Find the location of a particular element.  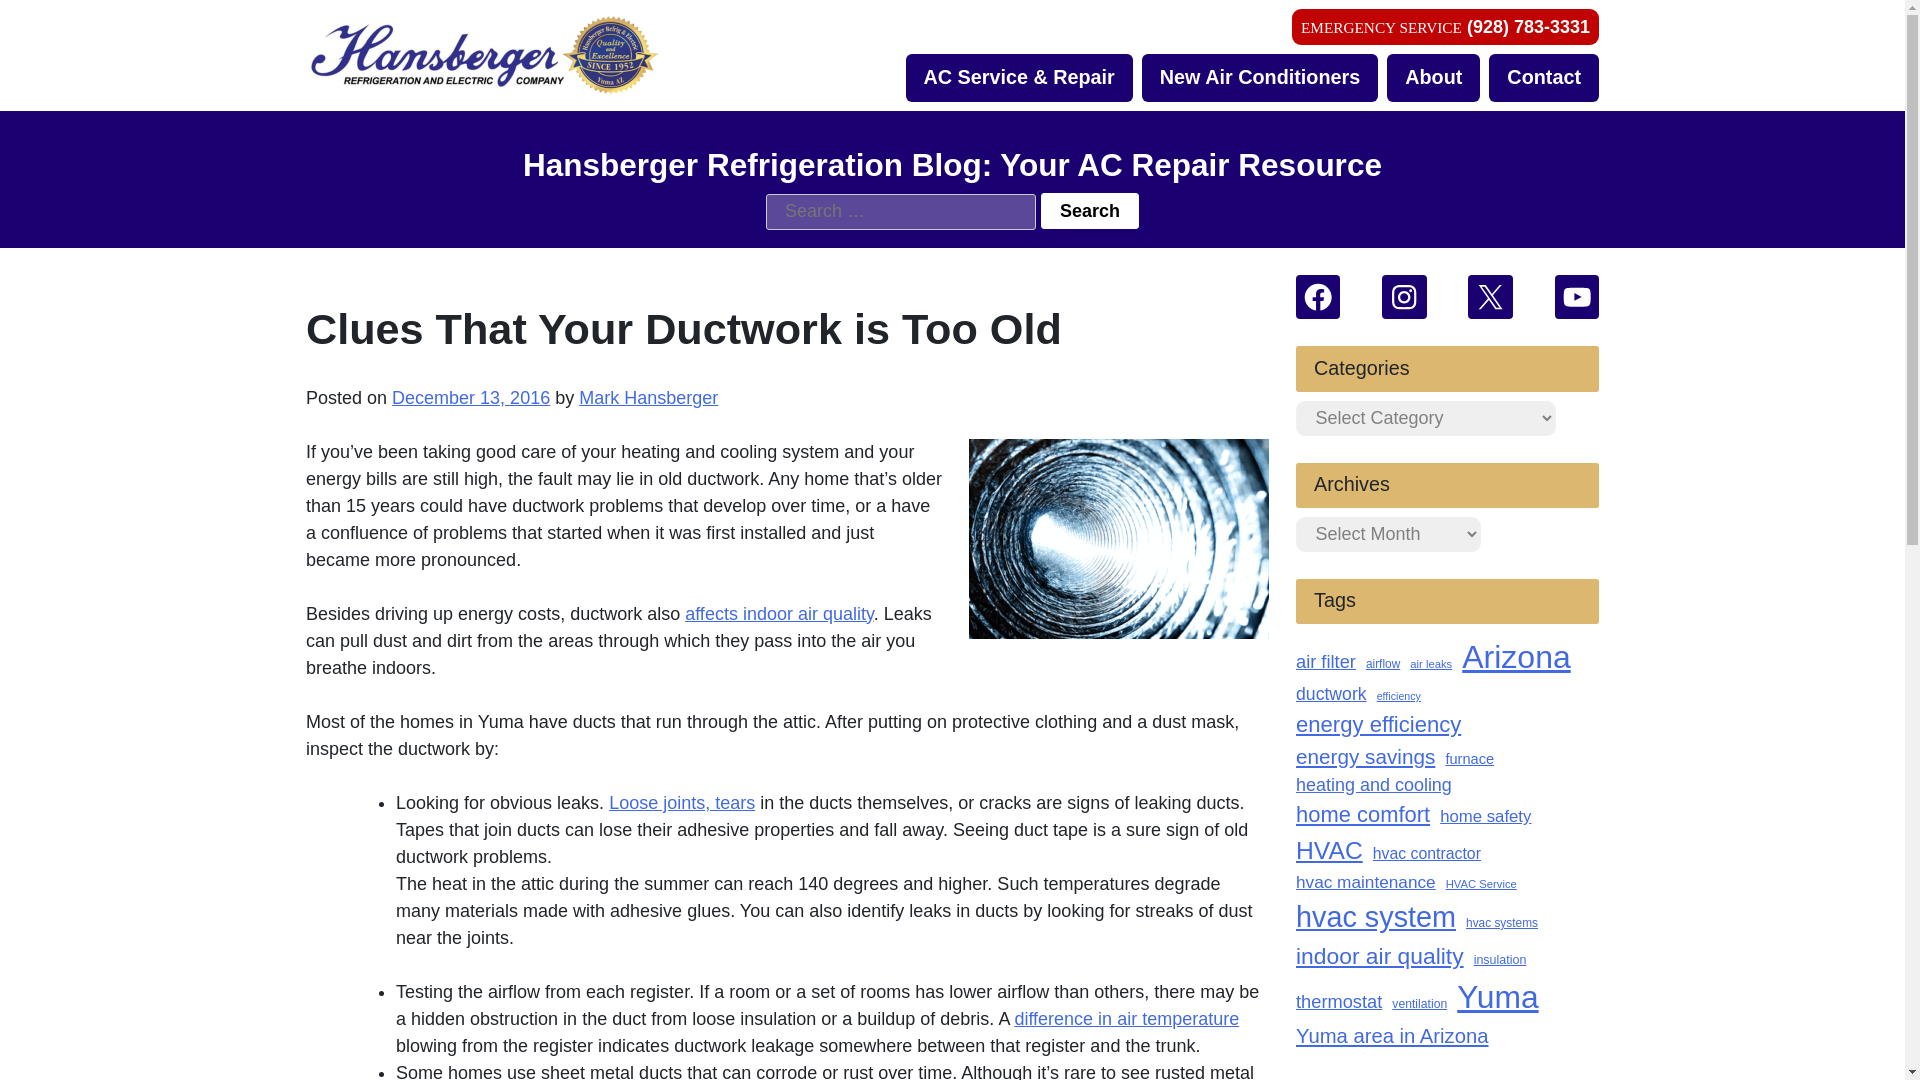

difference in air temperature is located at coordinates (1126, 1018).